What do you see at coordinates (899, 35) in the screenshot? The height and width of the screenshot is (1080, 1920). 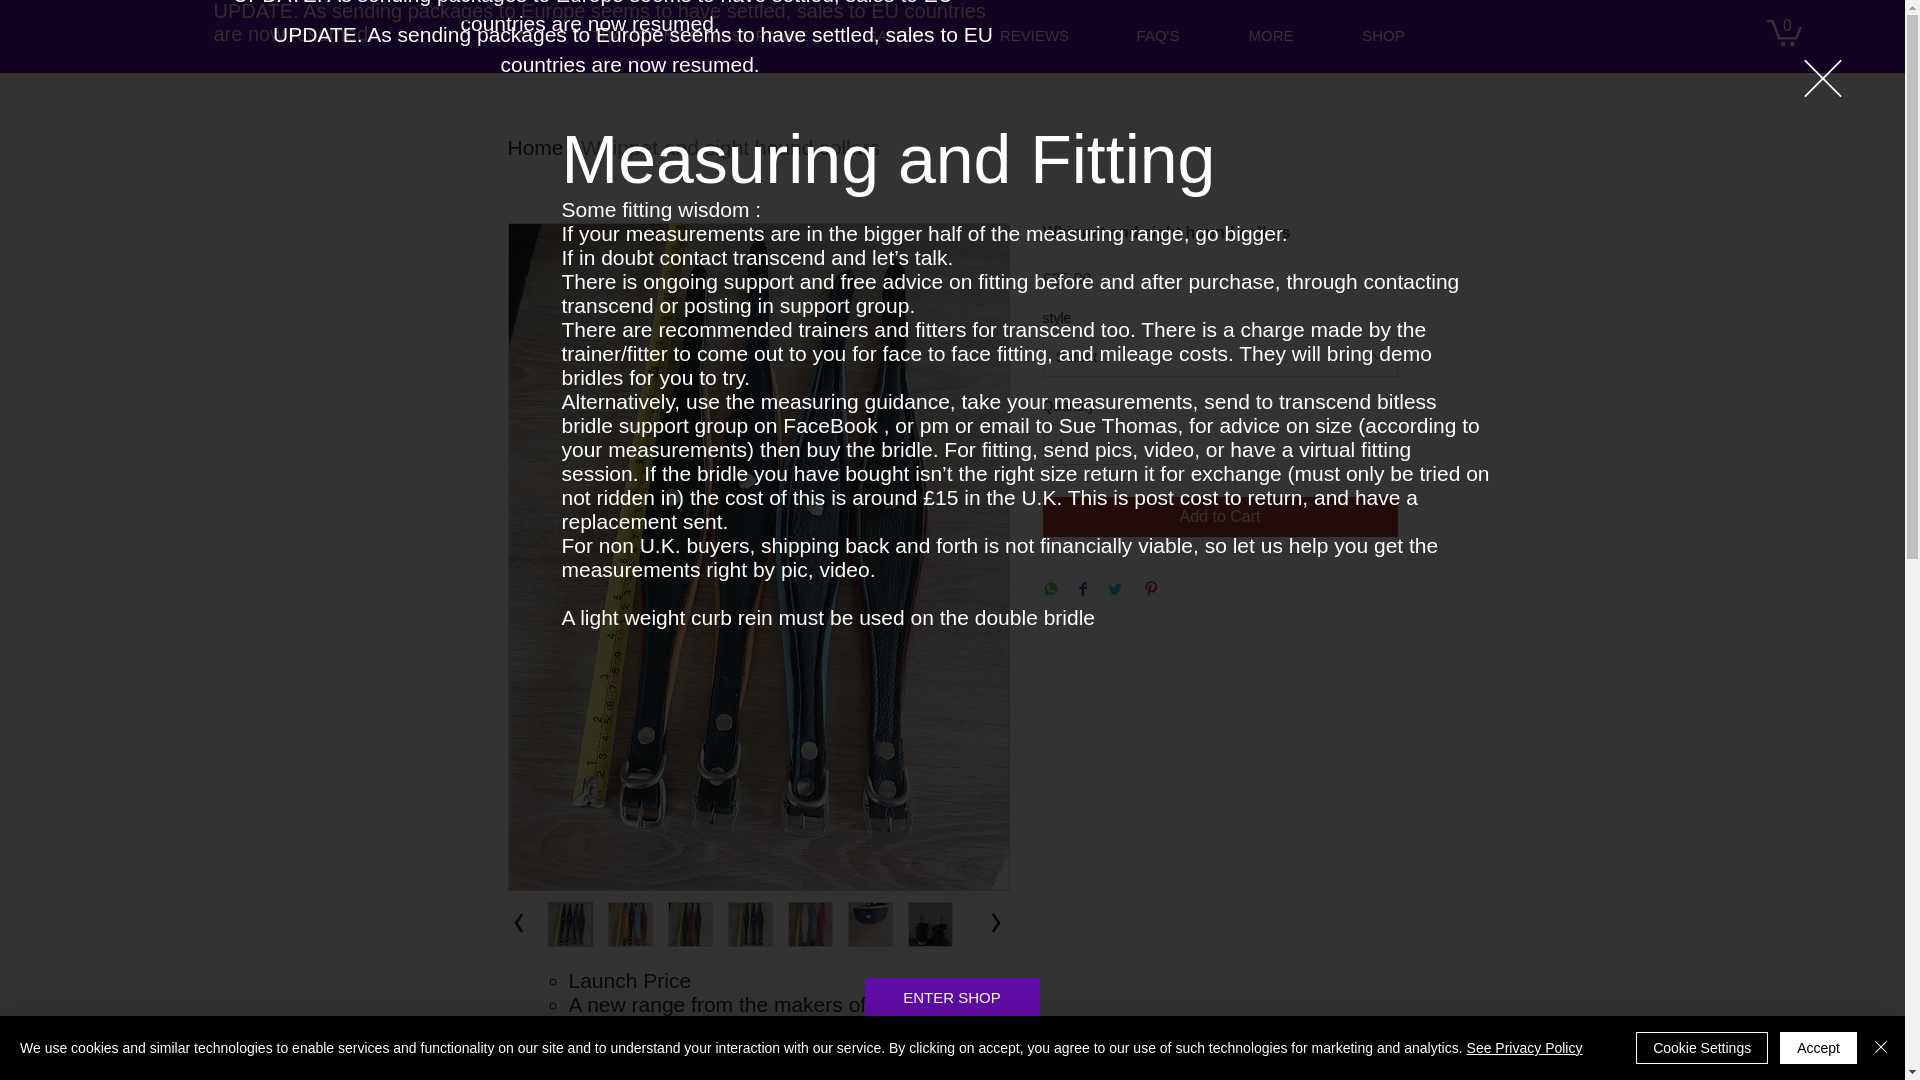 I see `GALLERY` at bounding box center [899, 35].